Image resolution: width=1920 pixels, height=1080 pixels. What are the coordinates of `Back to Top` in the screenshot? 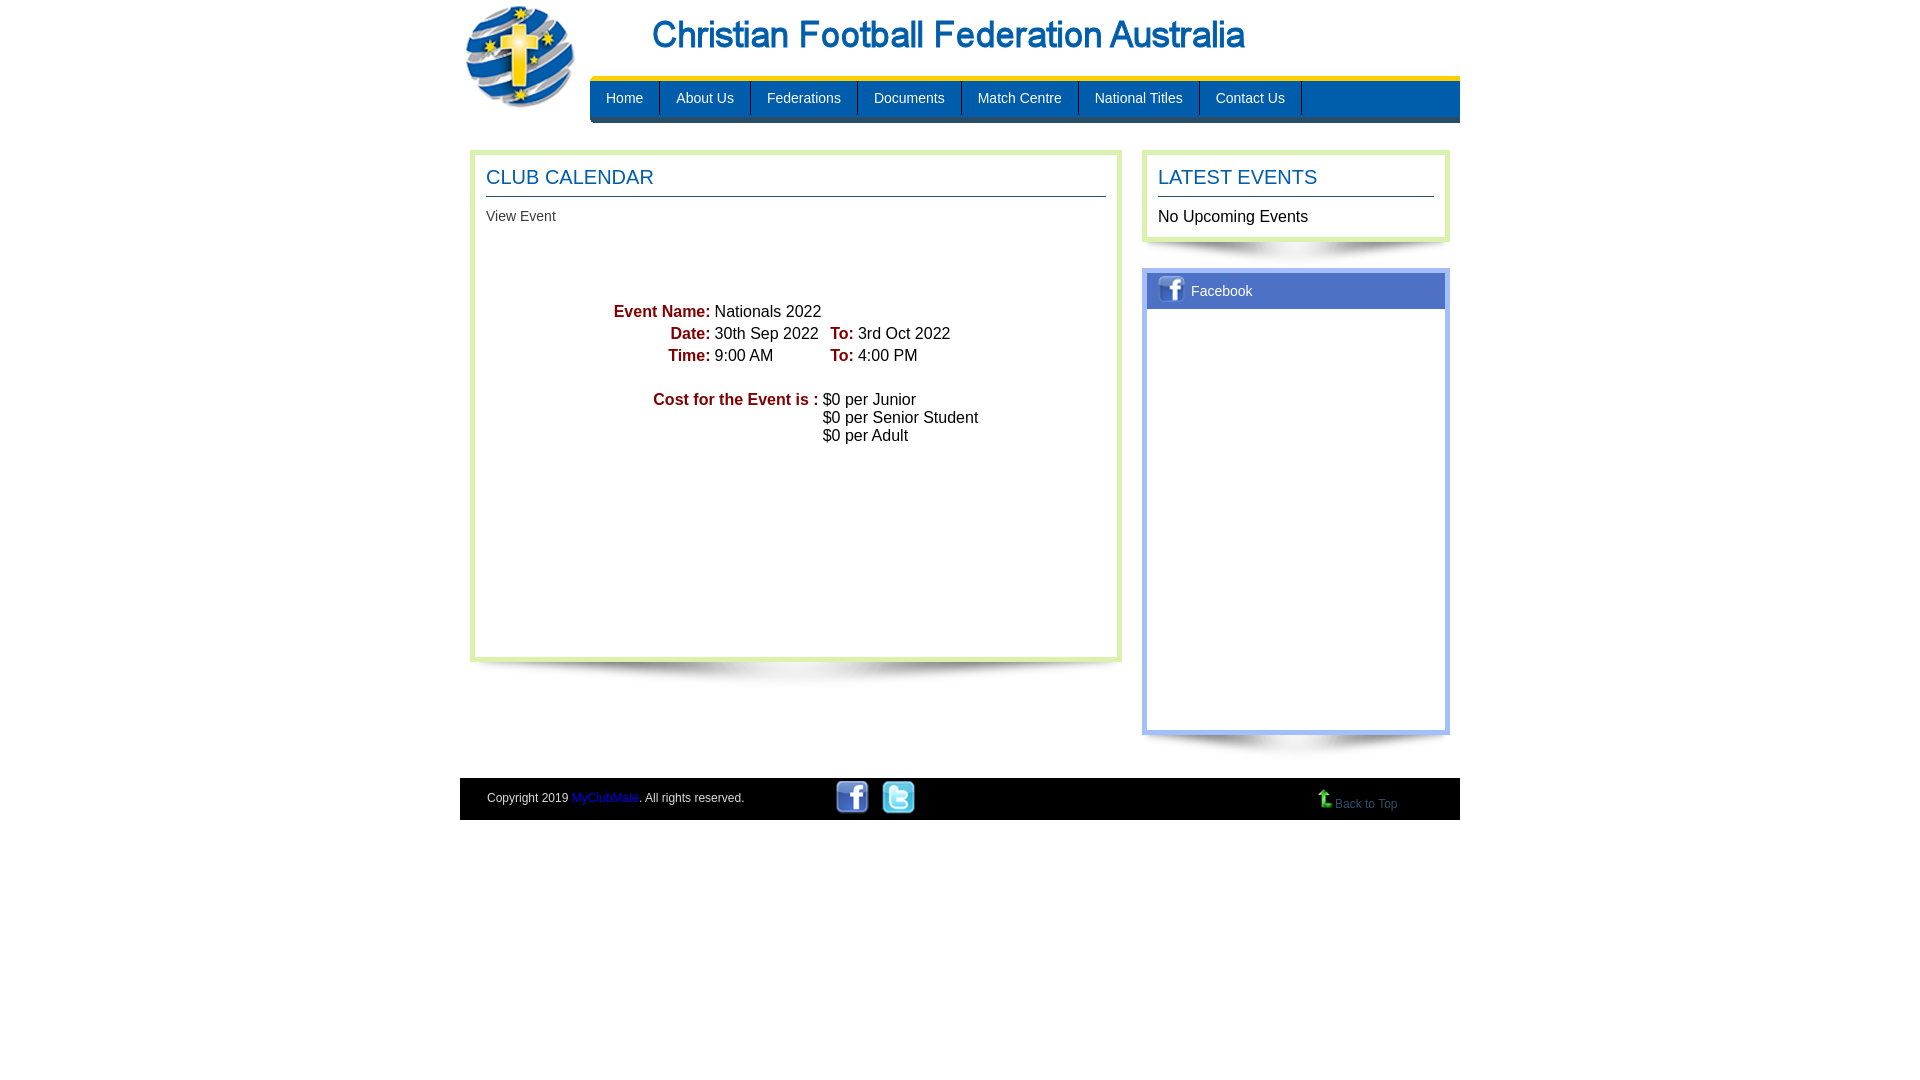 It's located at (1358, 804).